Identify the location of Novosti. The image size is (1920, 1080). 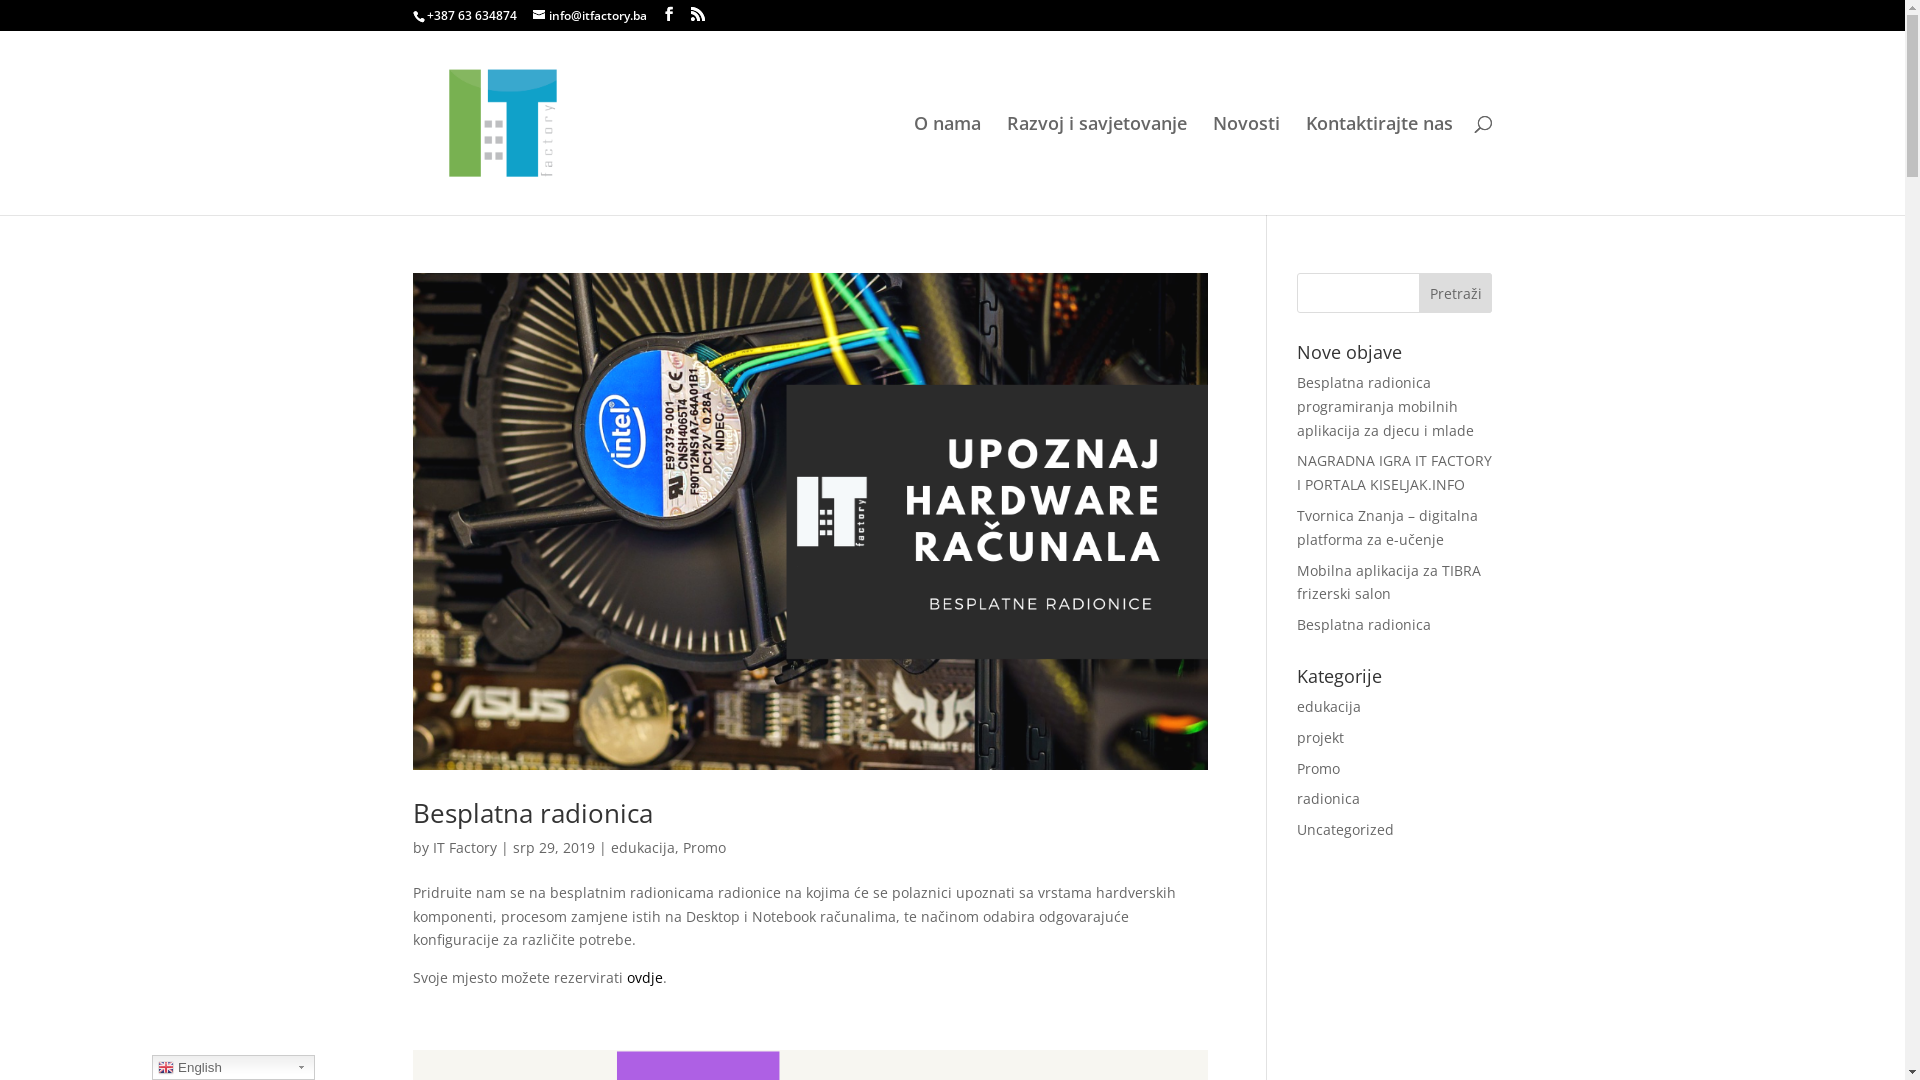
(1246, 166).